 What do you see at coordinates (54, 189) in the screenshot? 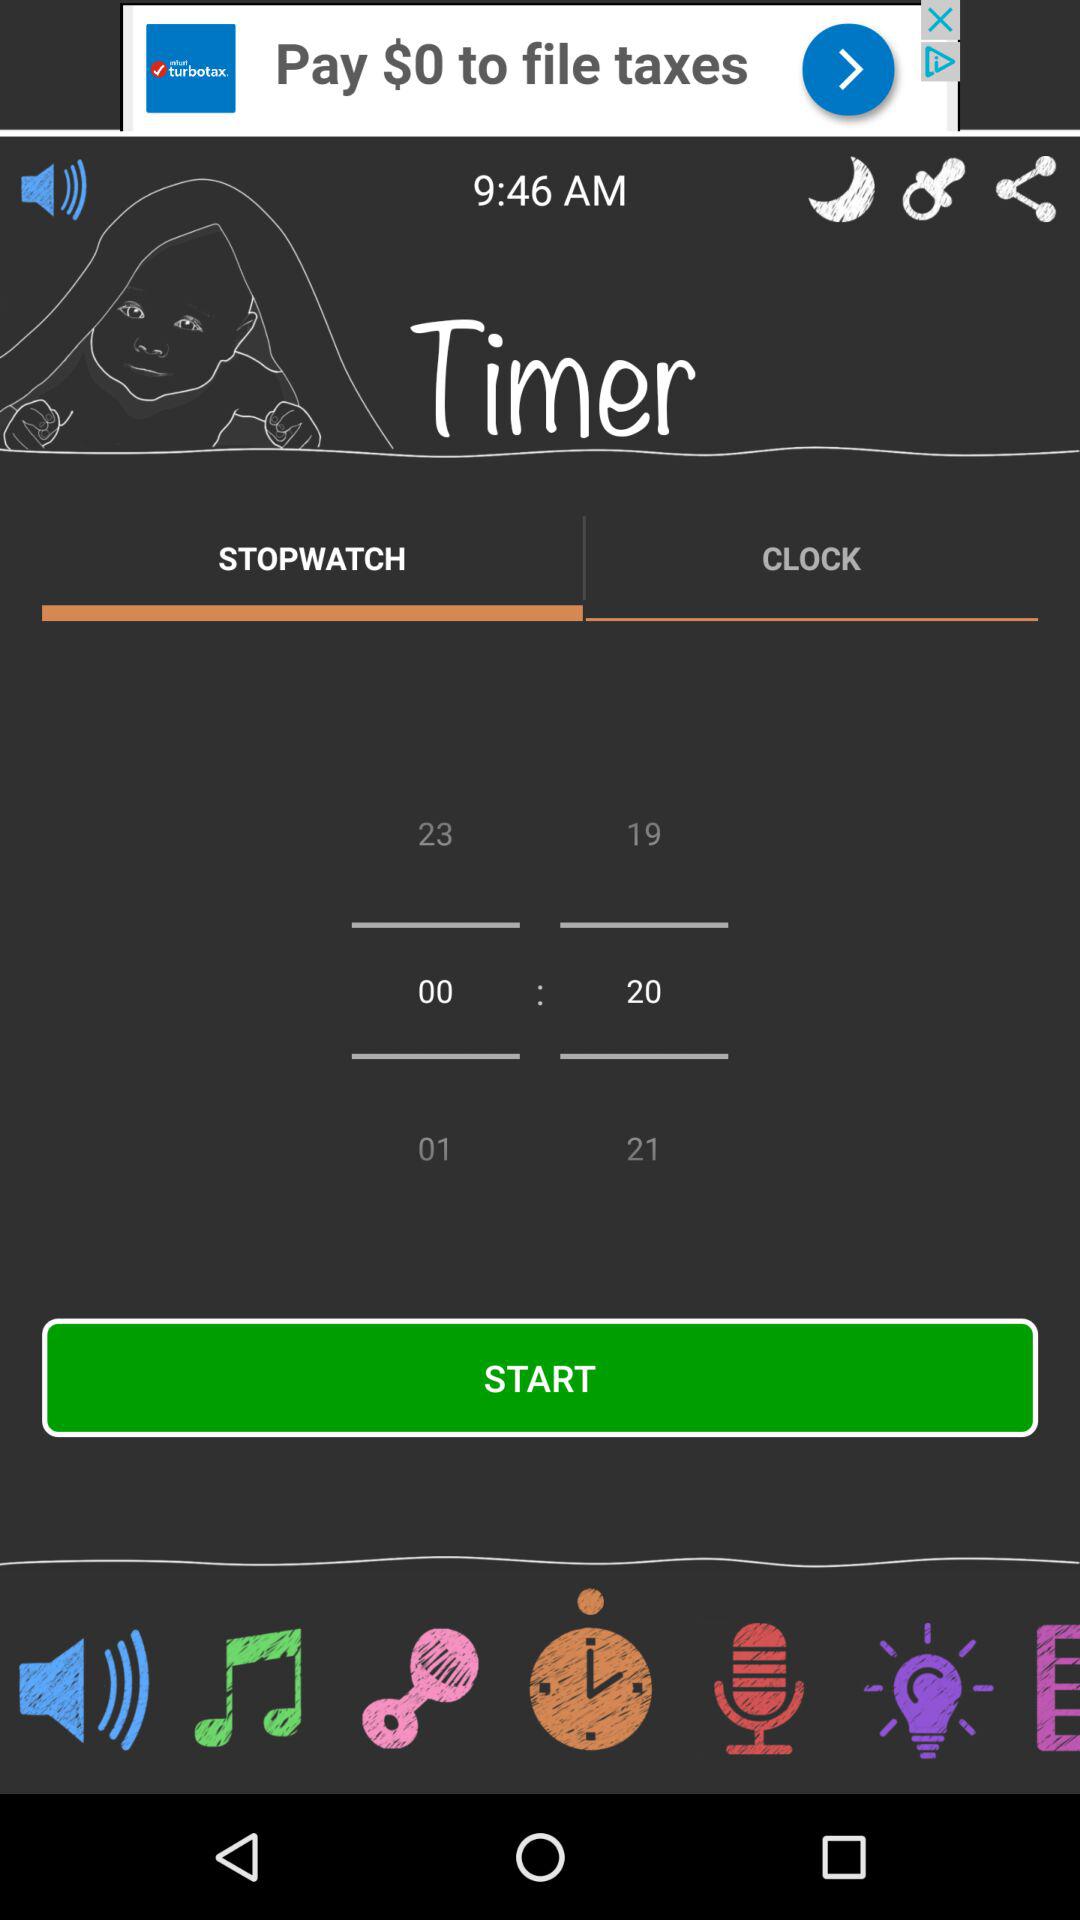
I see `change the volume` at bounding box center [54, 189].